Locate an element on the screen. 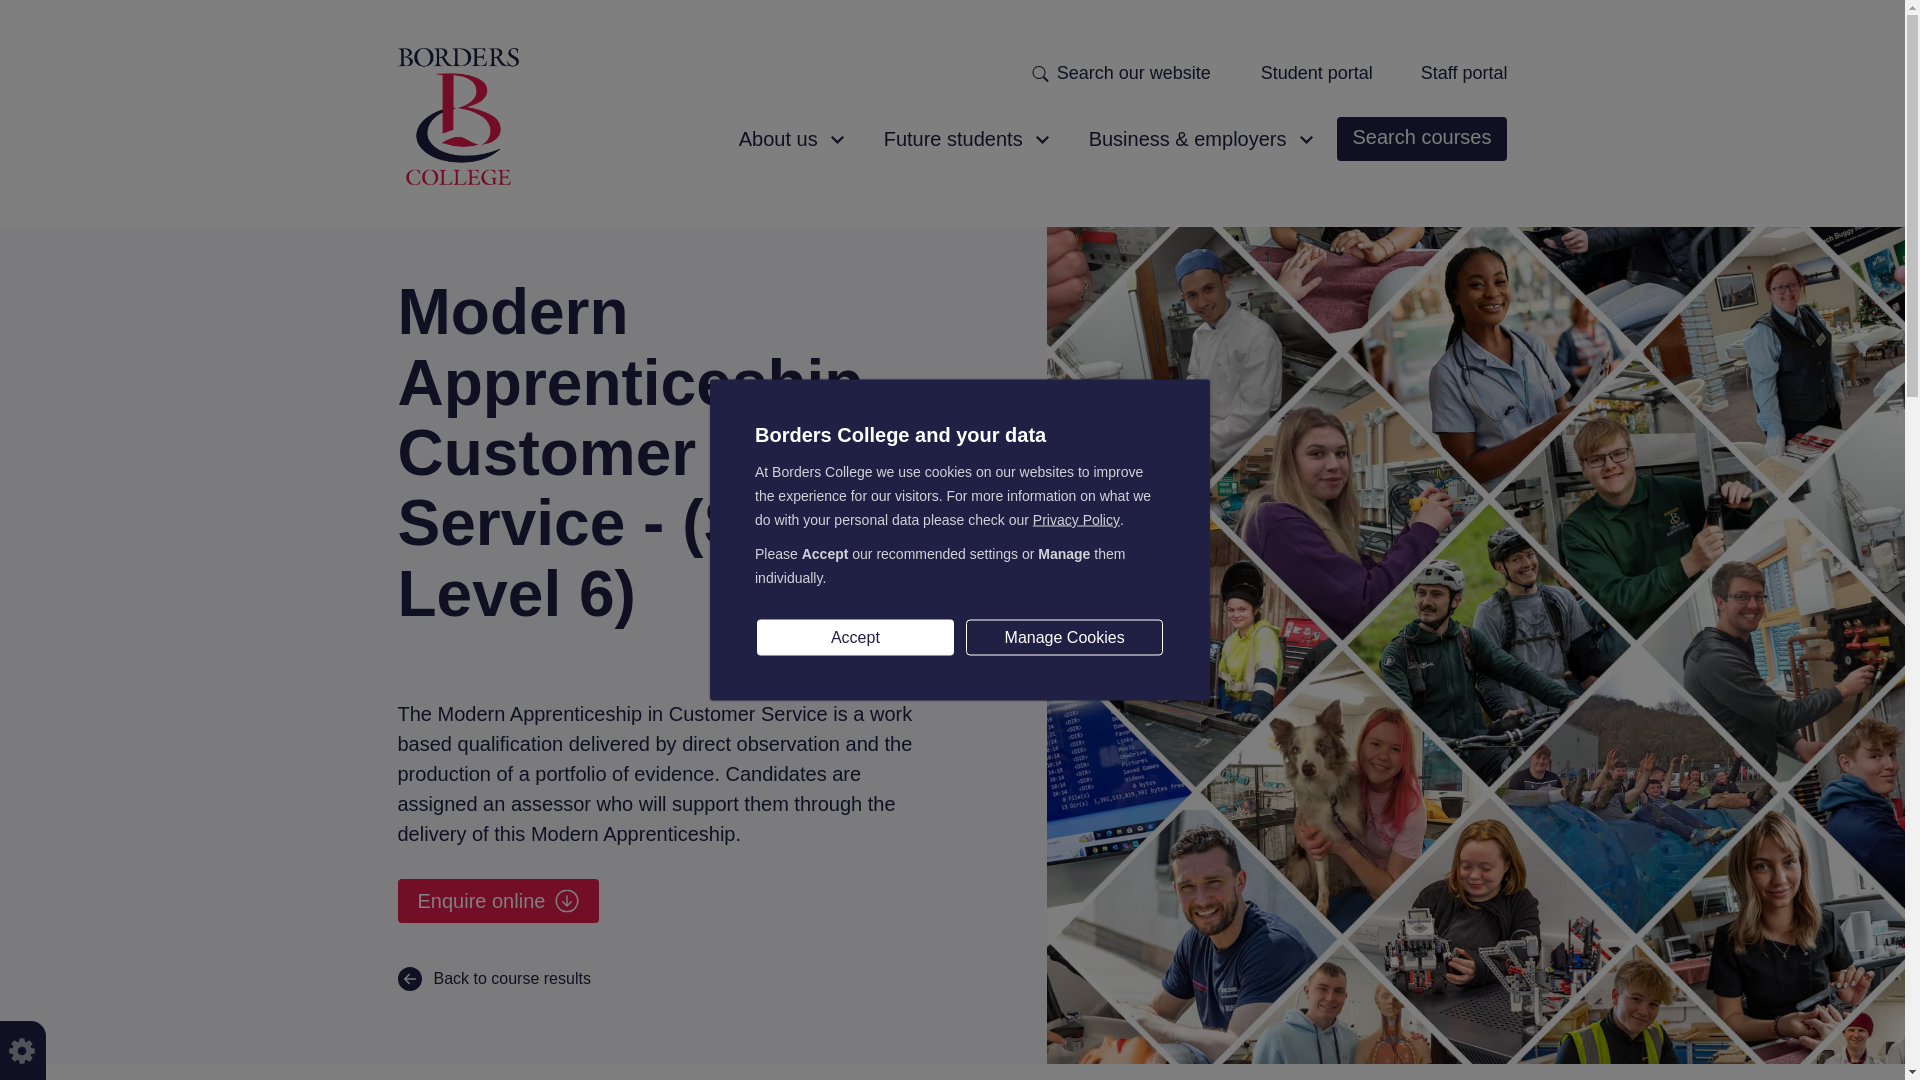 The height and width of the screenshot is (1080, 1920). Staff portal is located at coordinates (1464, 74).